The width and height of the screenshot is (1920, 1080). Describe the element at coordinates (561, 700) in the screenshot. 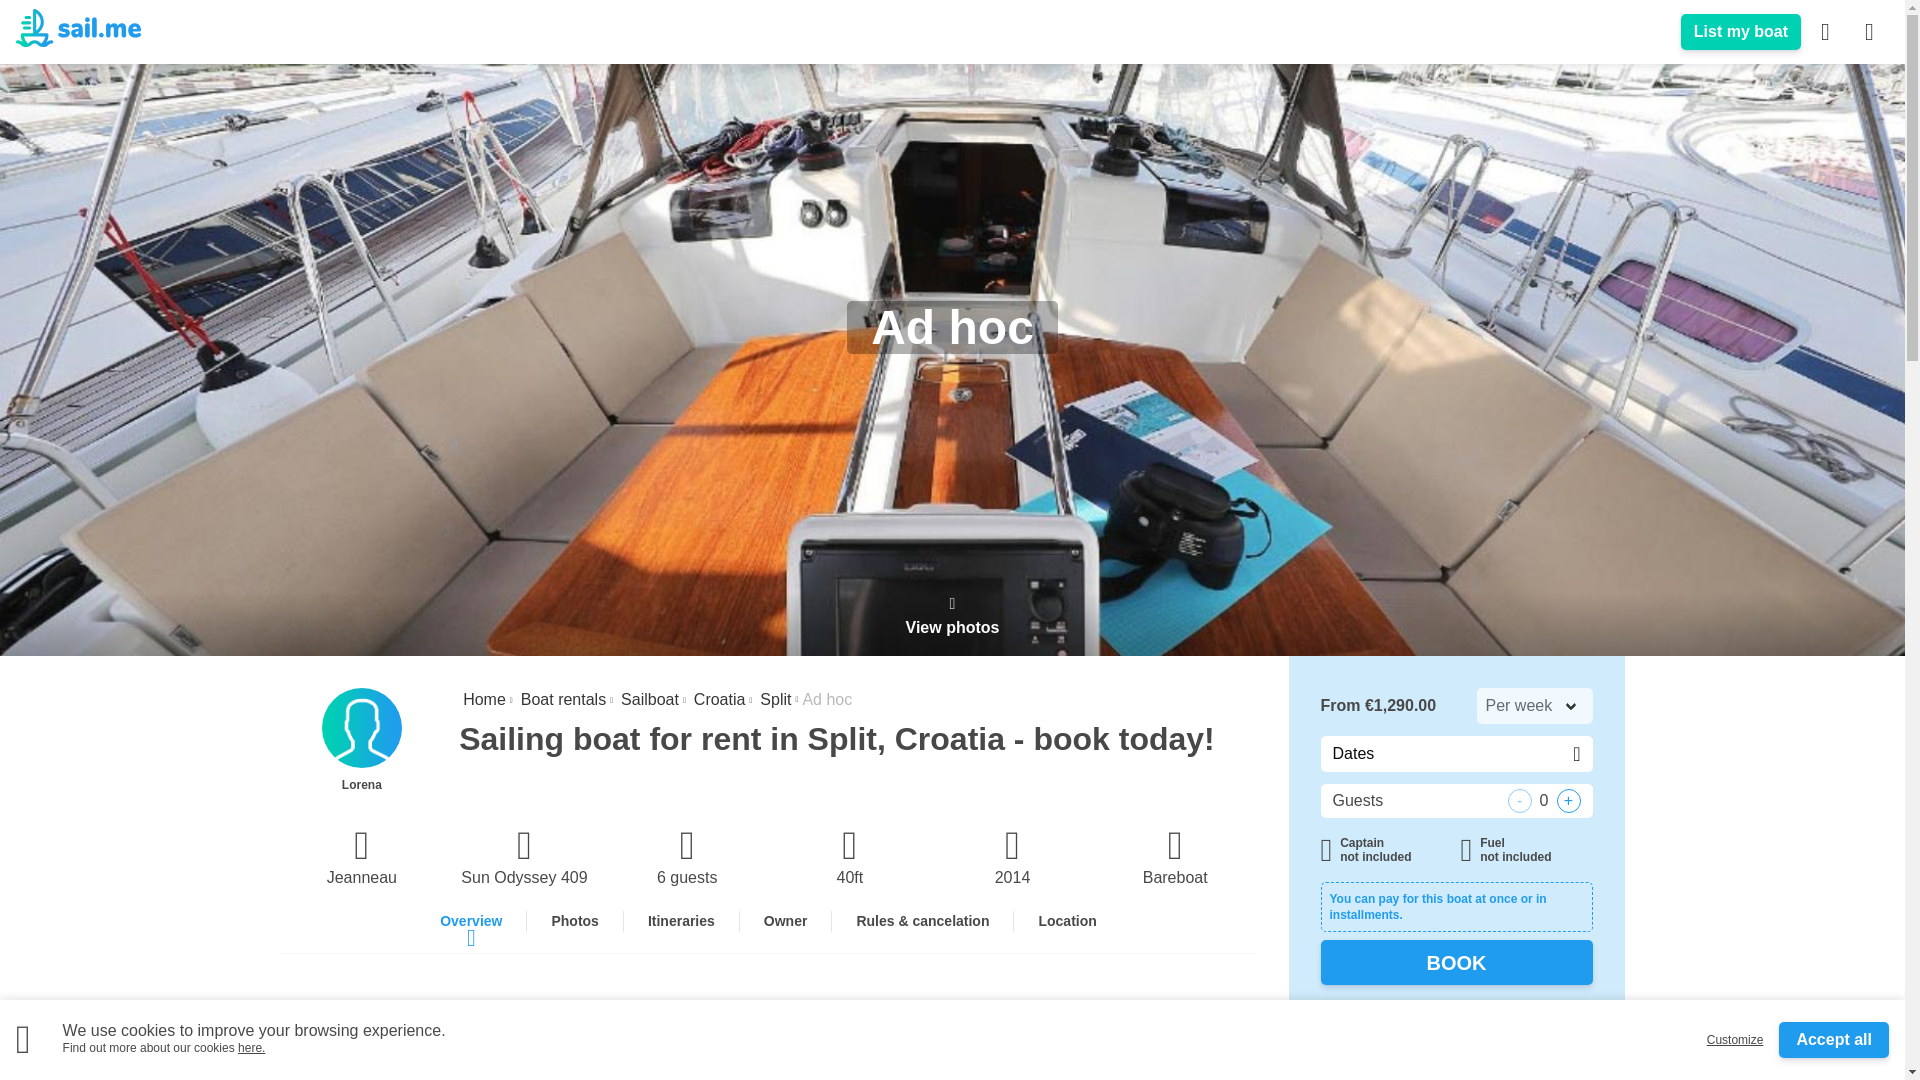

I see `Boat rentals` at that location.